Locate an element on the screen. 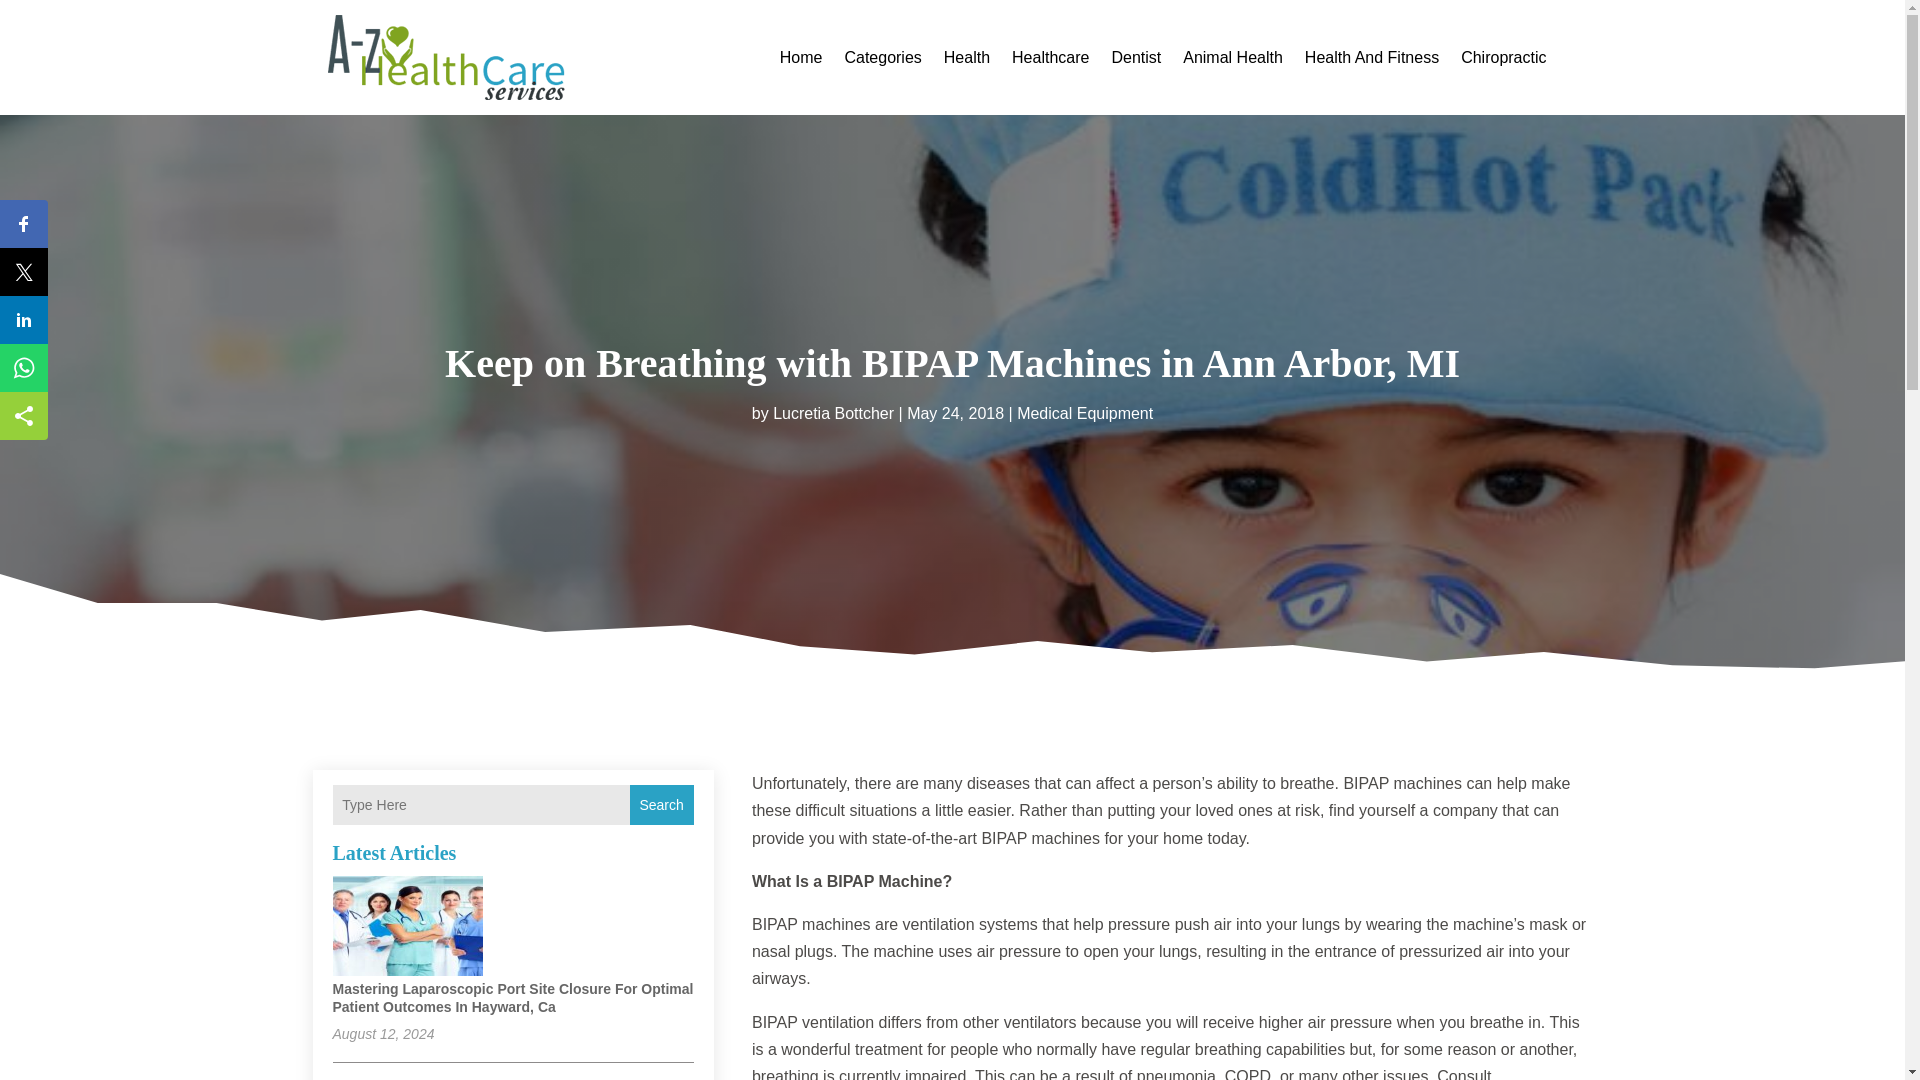 The height and width of the screenshot is (1080, 1920). Search is located at coordinates (661, 805).